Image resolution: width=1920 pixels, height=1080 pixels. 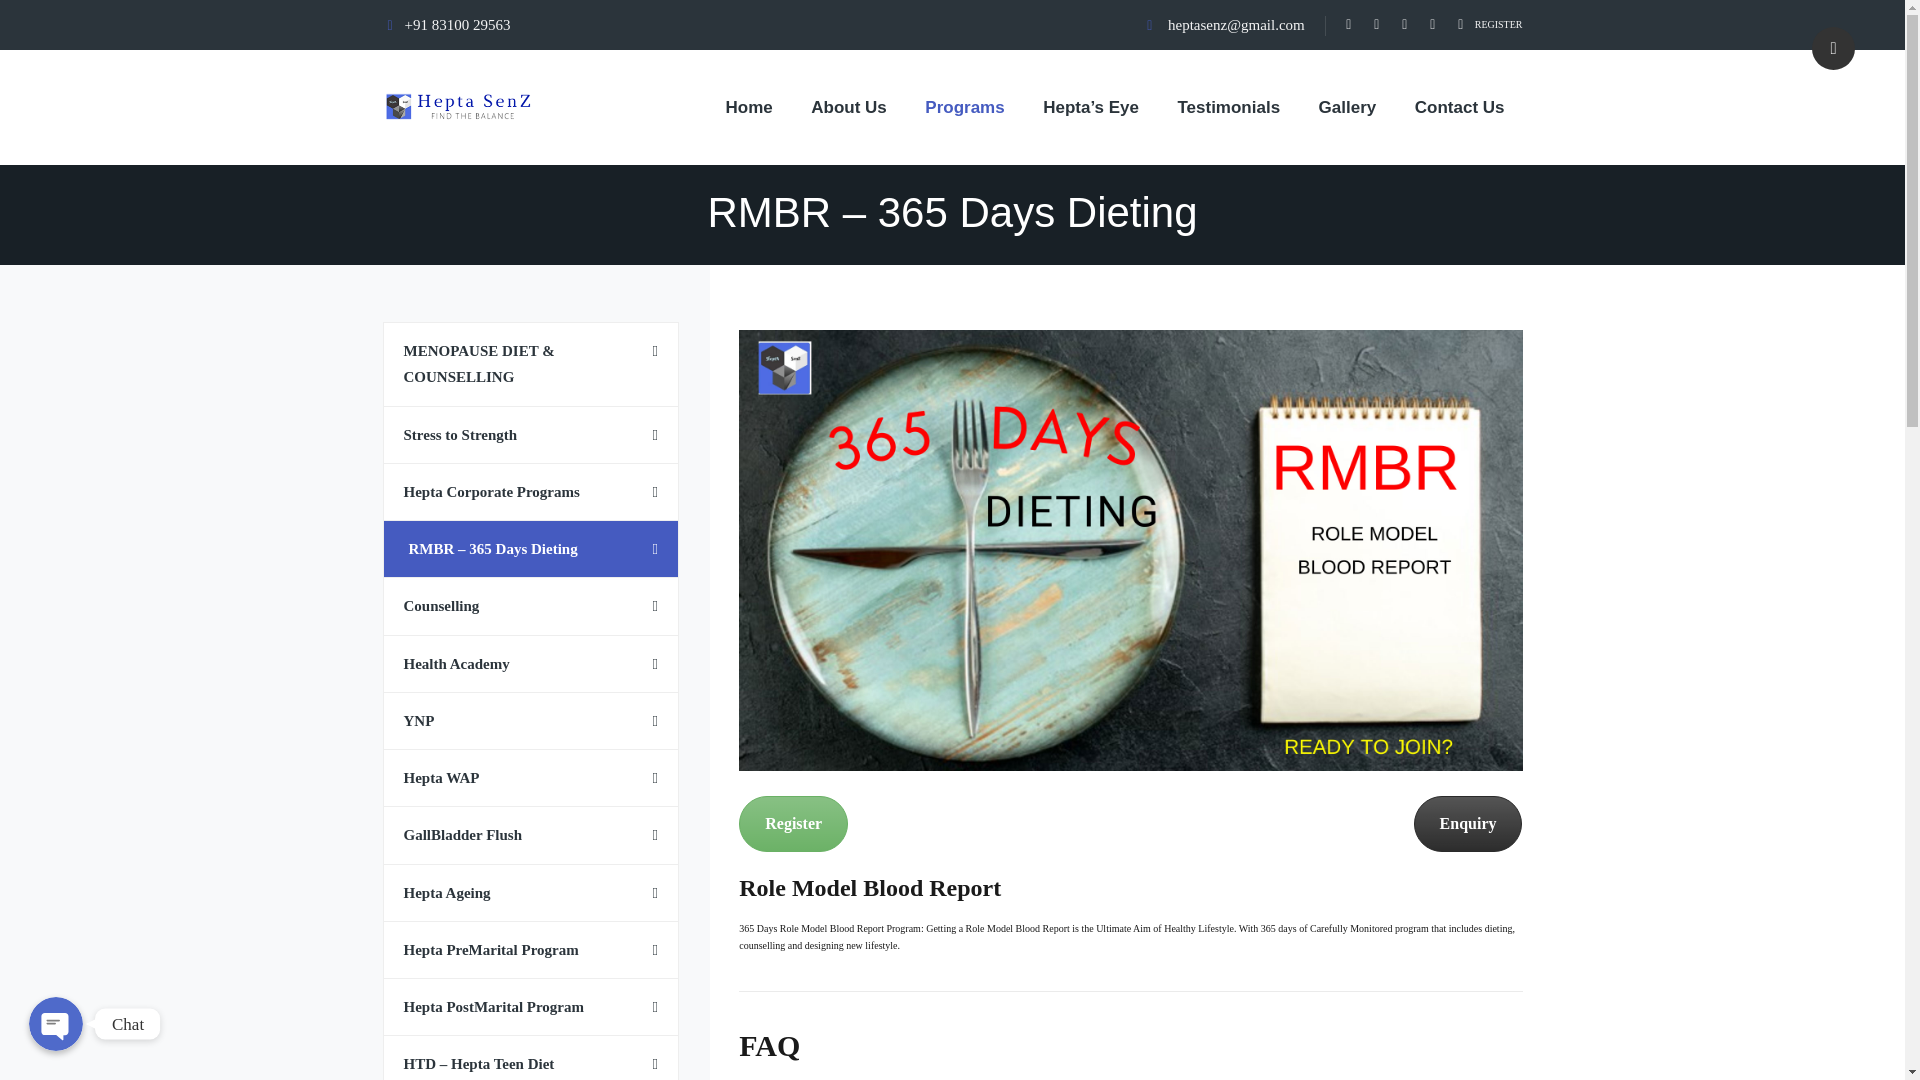 What do you see at coordinates (964, 107) in the screenshot?
I see `Programs` at bounding box center [964, 107].